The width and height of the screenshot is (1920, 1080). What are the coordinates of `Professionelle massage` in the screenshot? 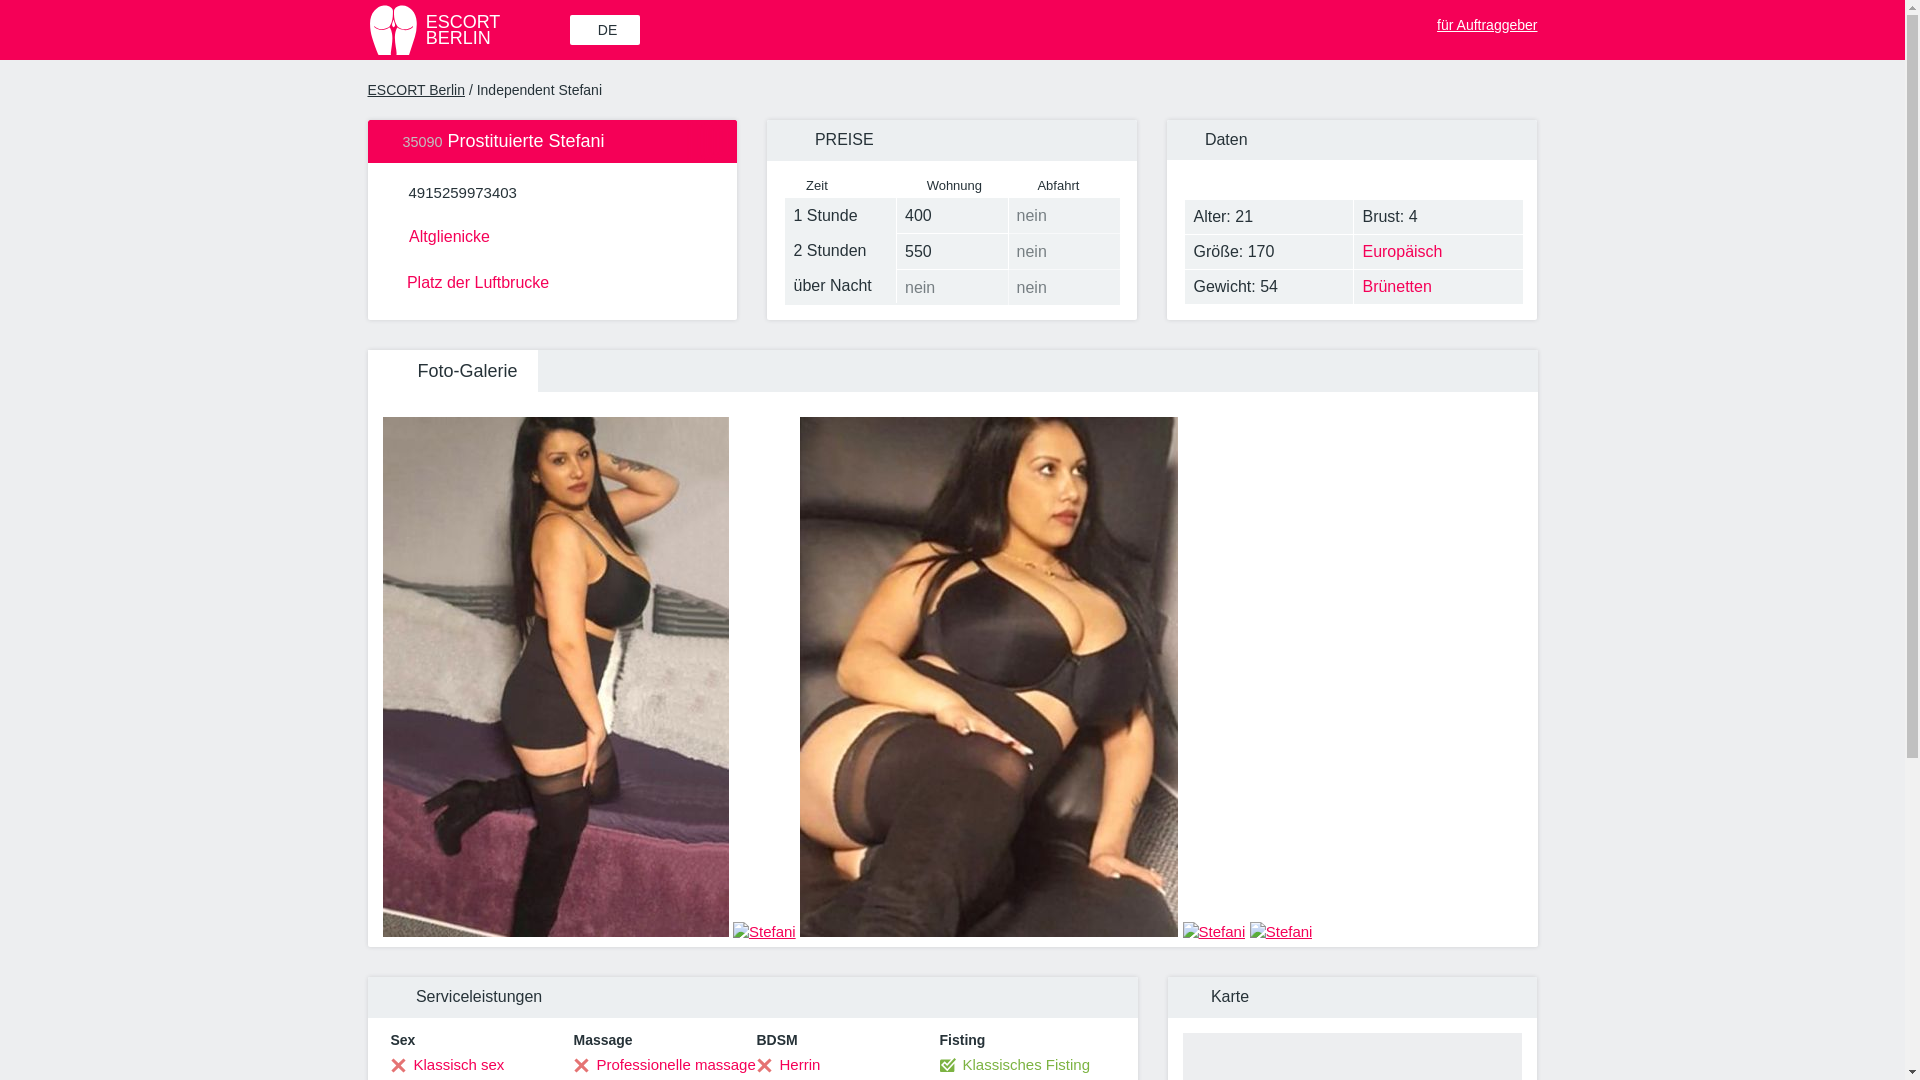 It's located at (665, 1064).